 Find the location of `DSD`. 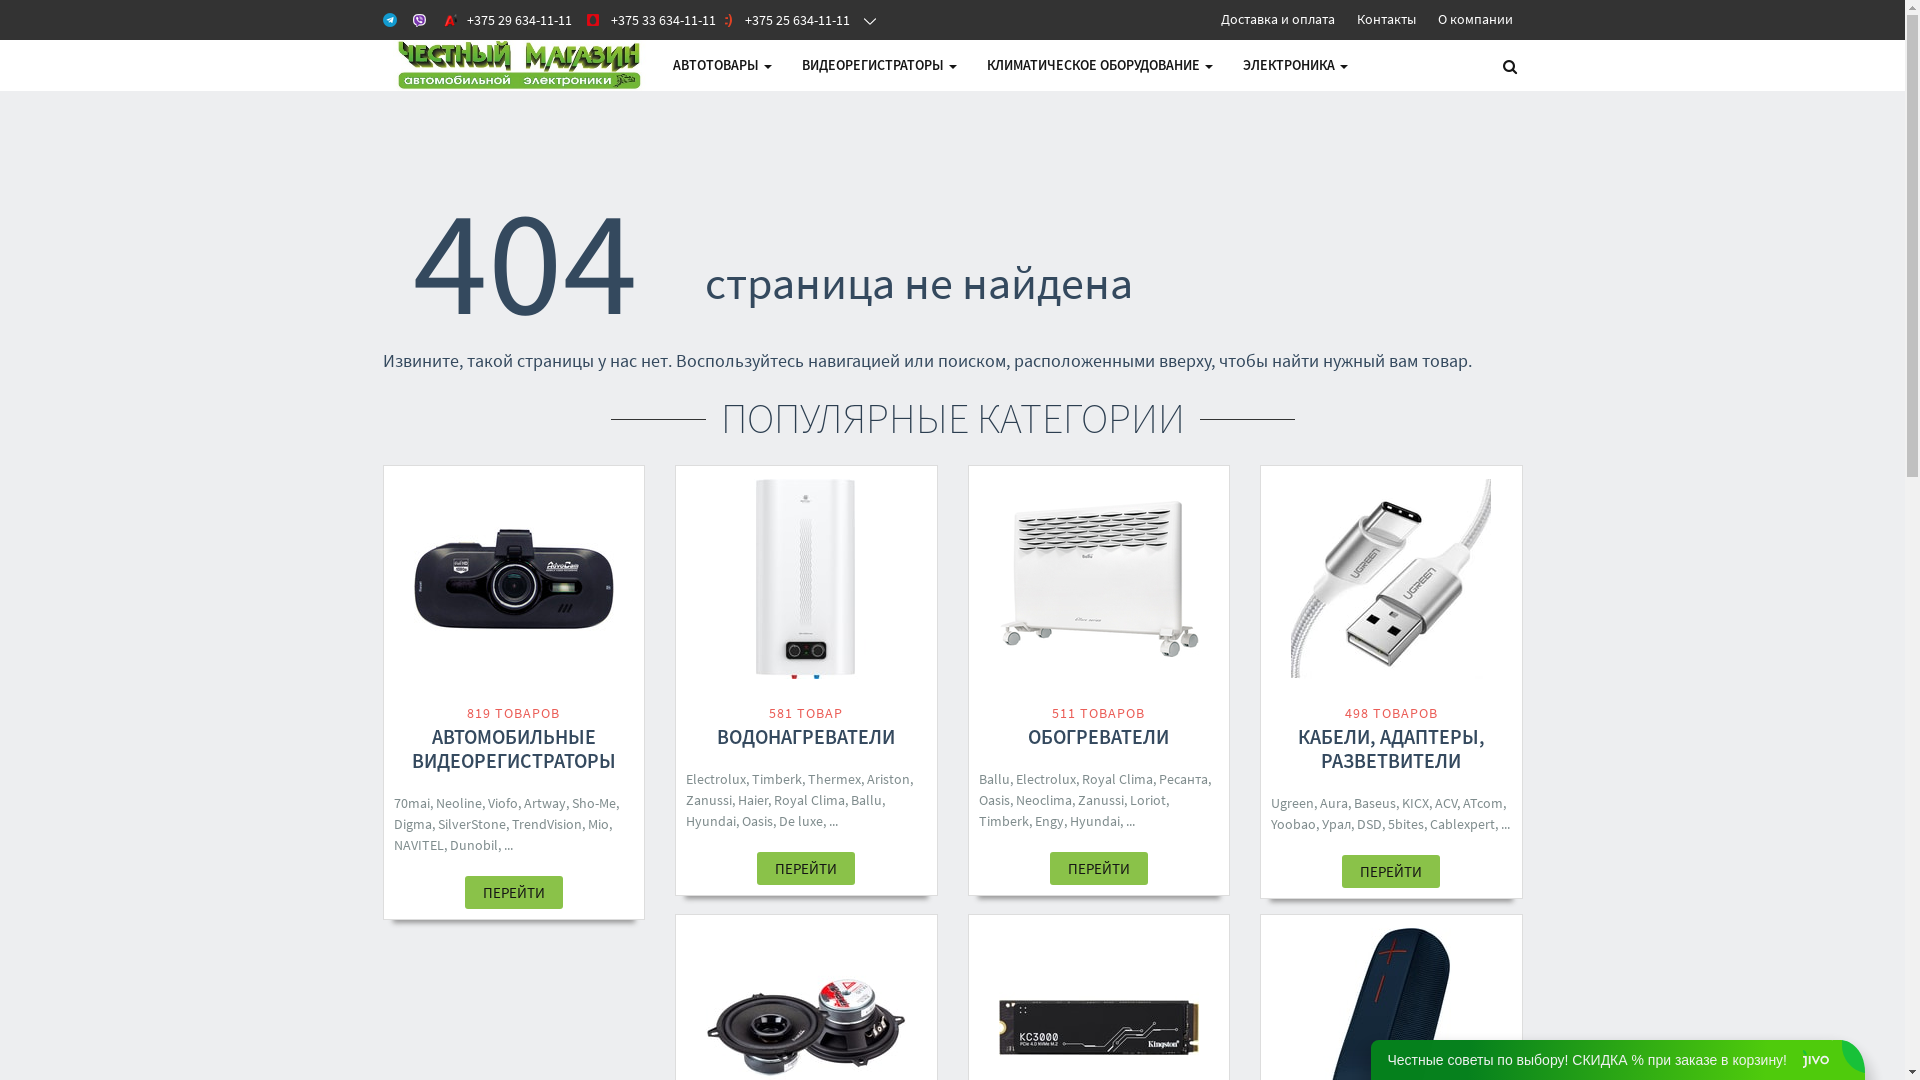

DSD is located at coordinates (1370, 824).